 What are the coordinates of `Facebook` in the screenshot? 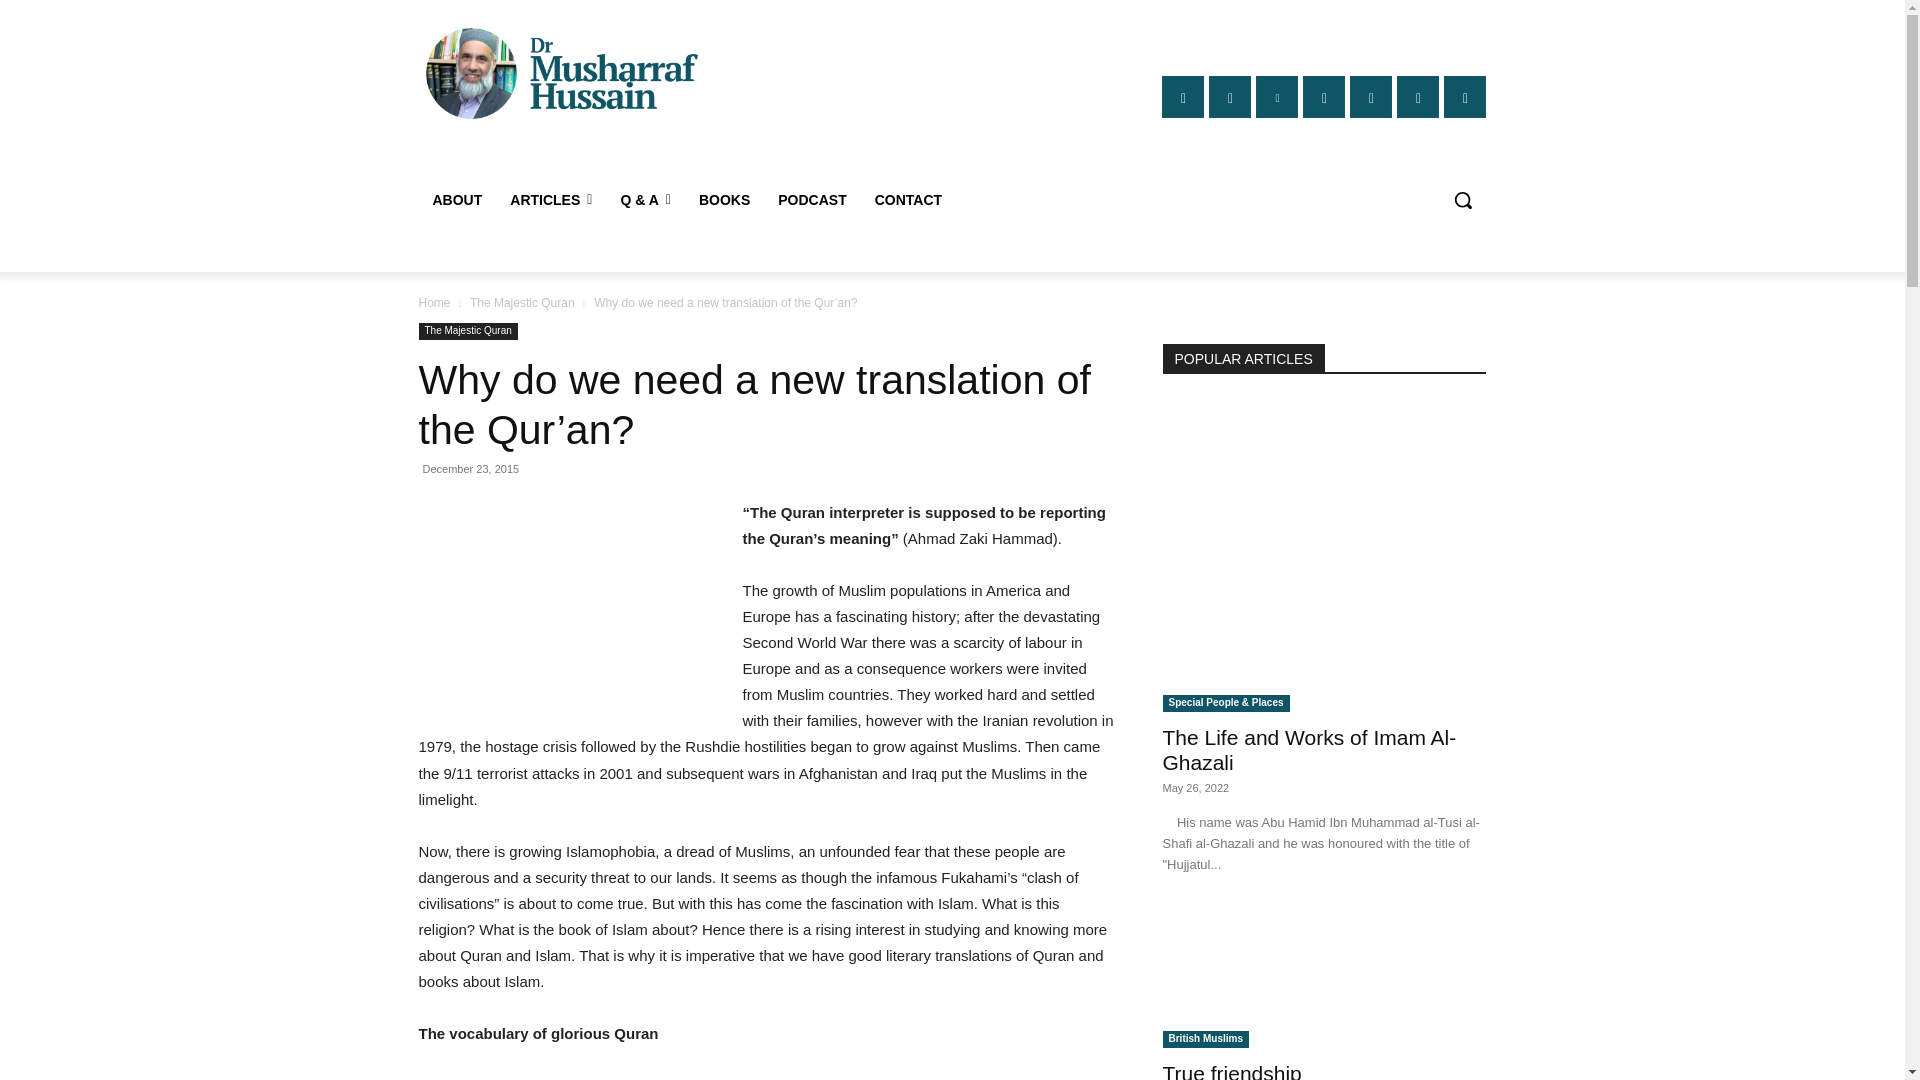 It's located at (1182, 96).